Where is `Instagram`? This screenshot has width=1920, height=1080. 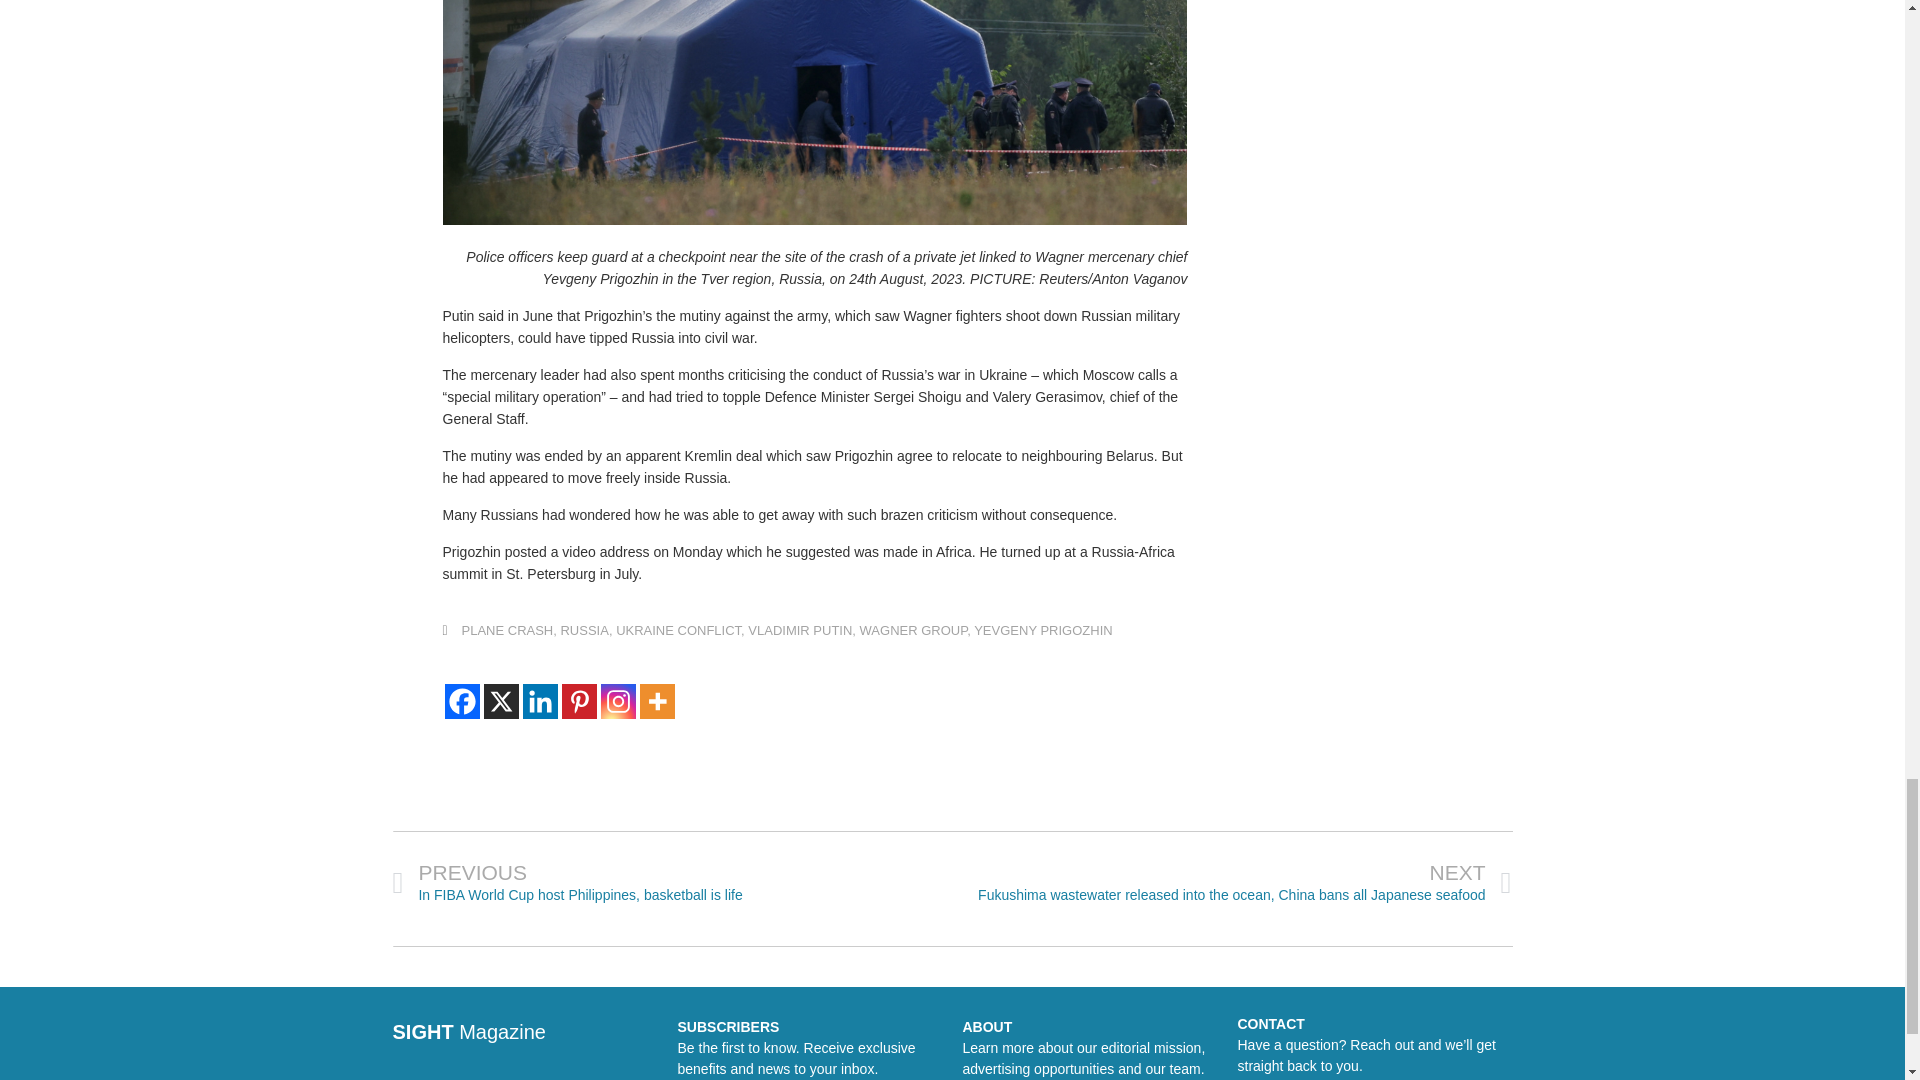 Instagram is located at coordinates (617, 701).